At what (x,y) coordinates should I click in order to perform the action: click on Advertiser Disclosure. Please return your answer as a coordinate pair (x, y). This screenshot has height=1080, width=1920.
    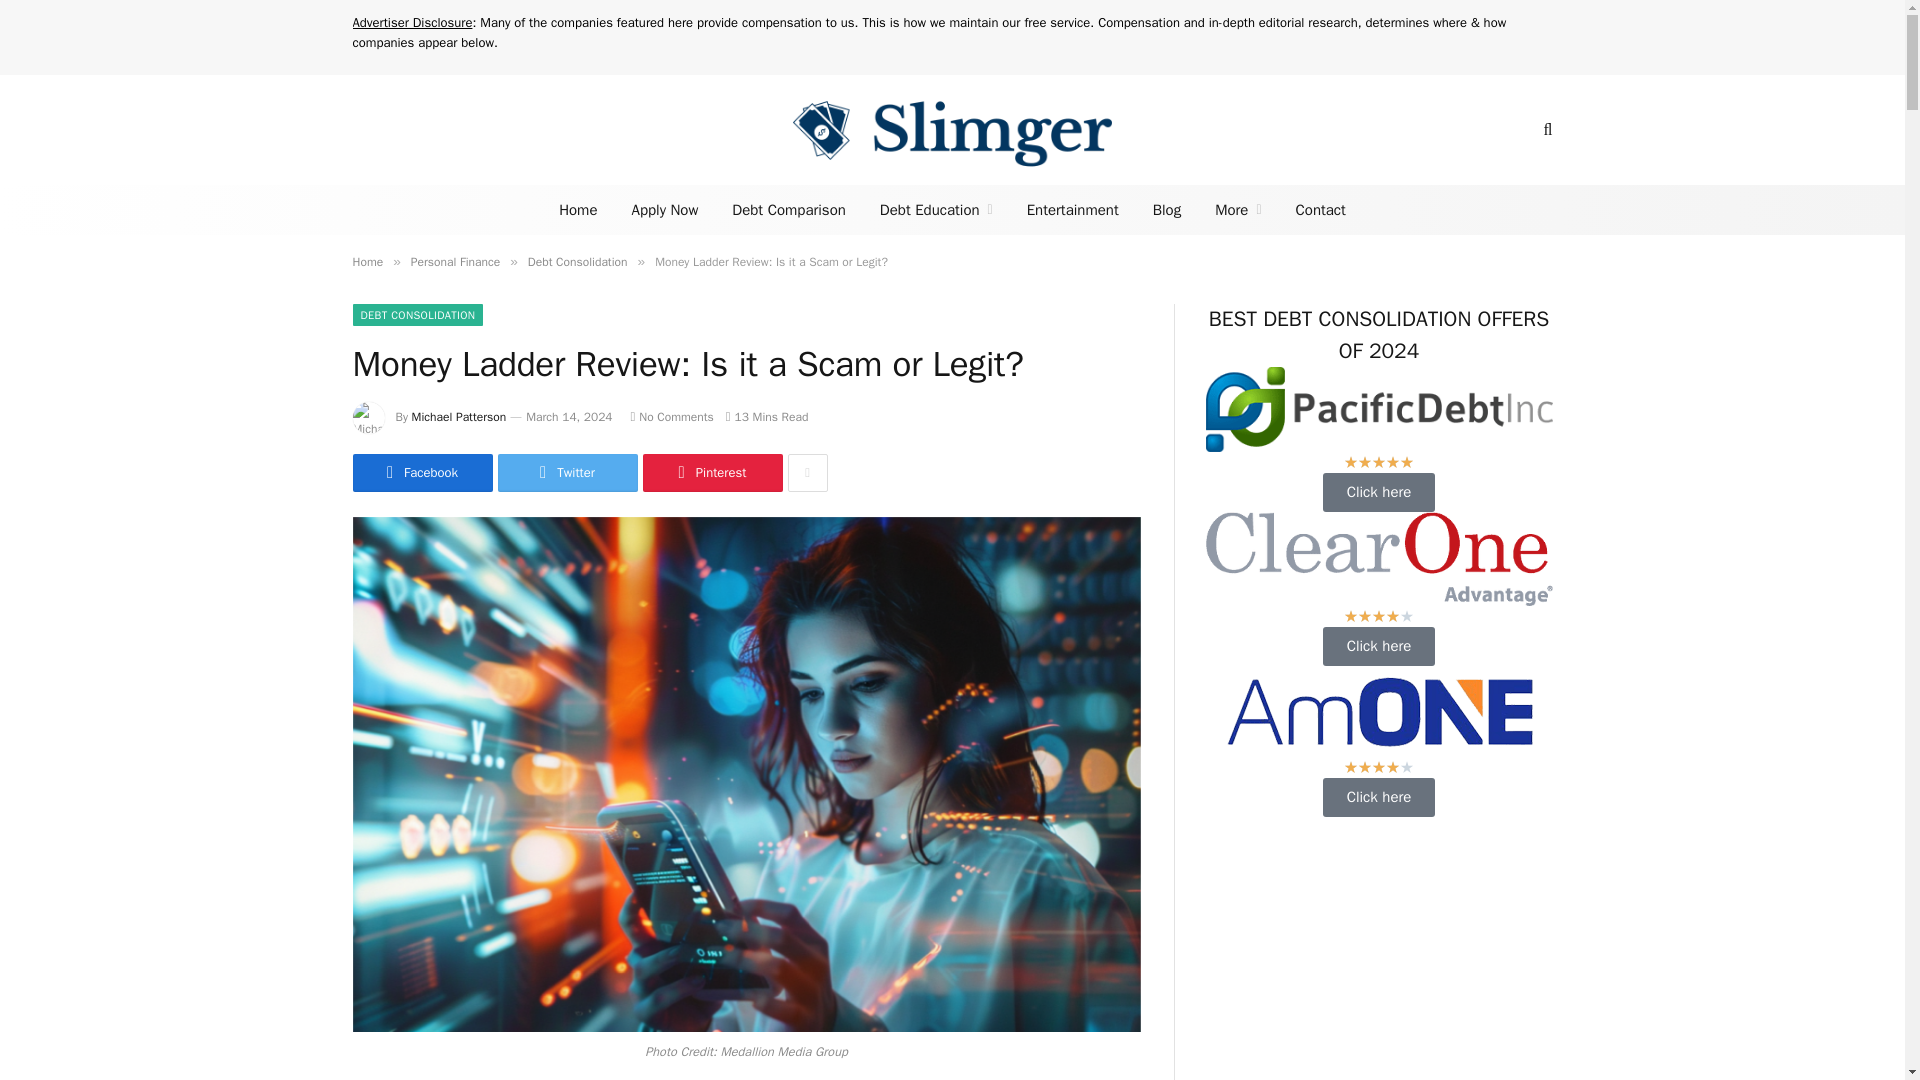
    Looking at the image, I should click on (412, 22).